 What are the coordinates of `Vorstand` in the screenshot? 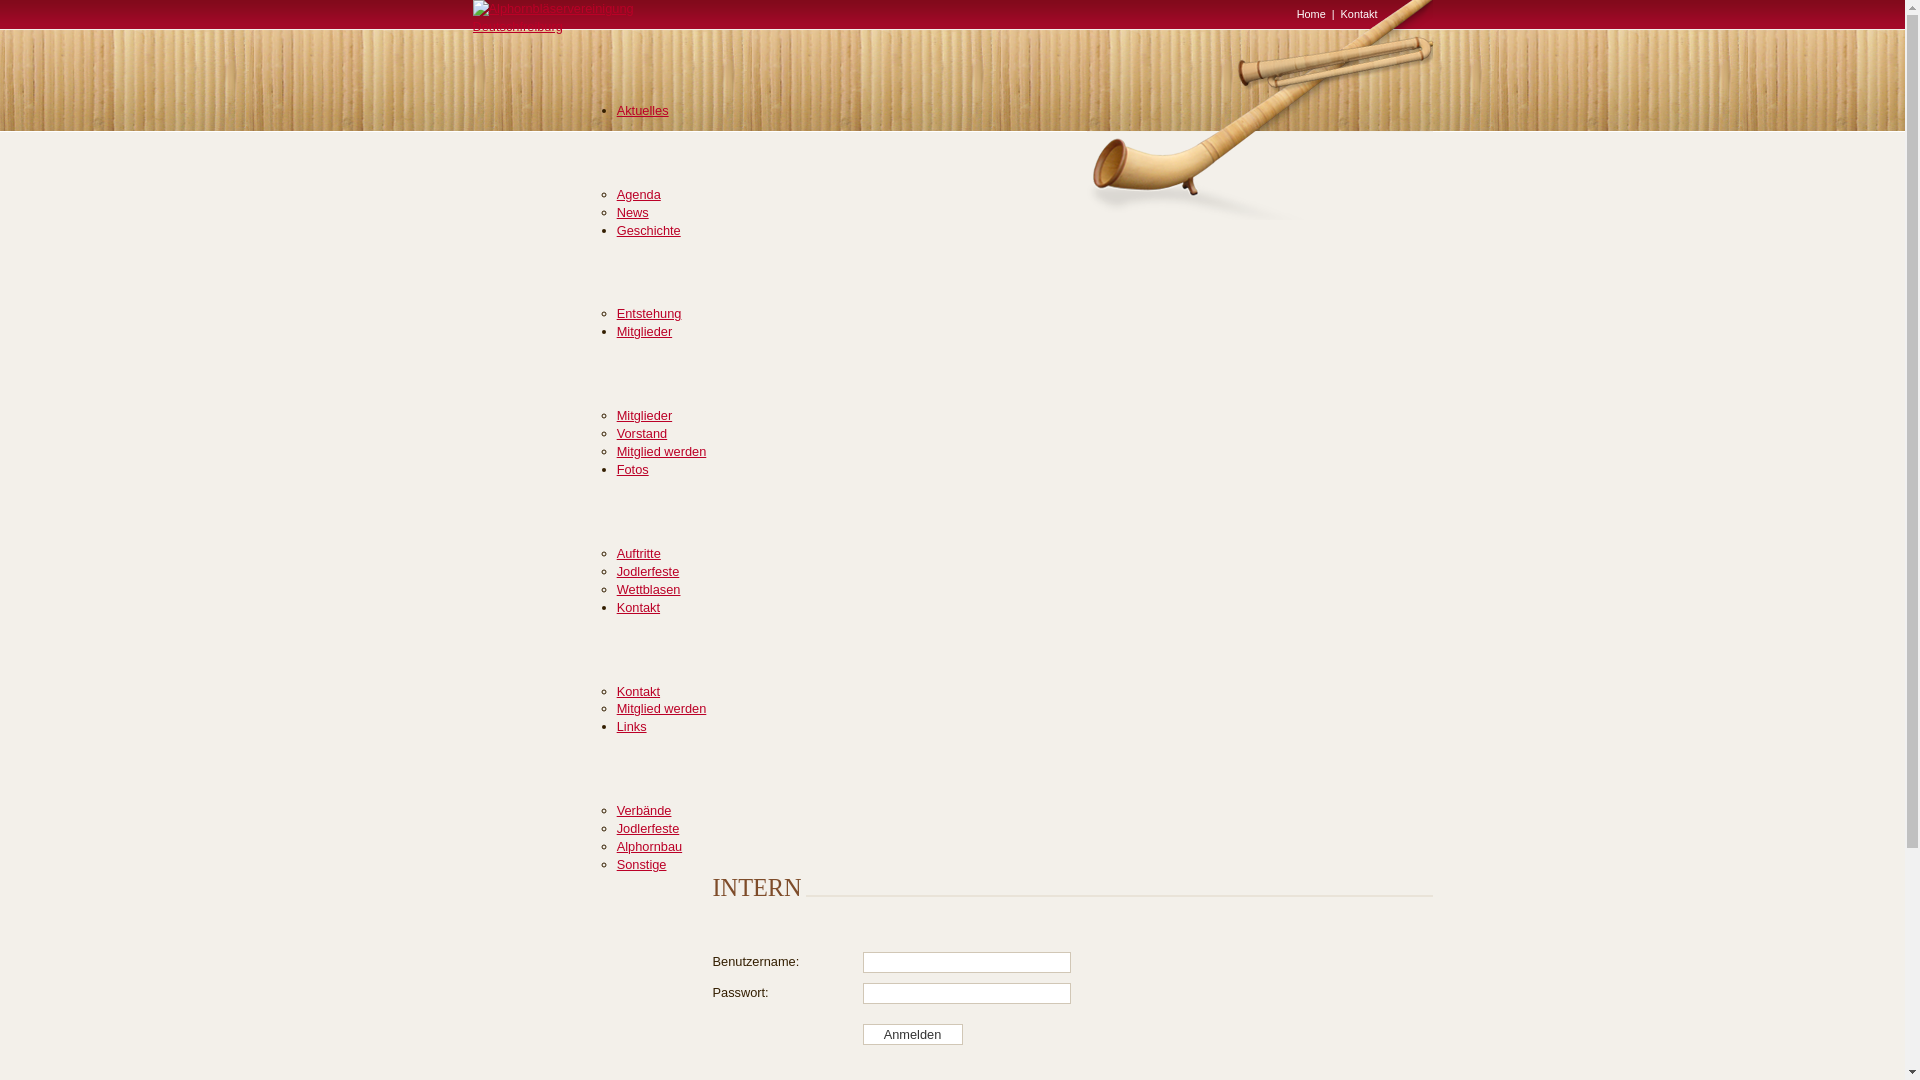 It's located at (642, 434).